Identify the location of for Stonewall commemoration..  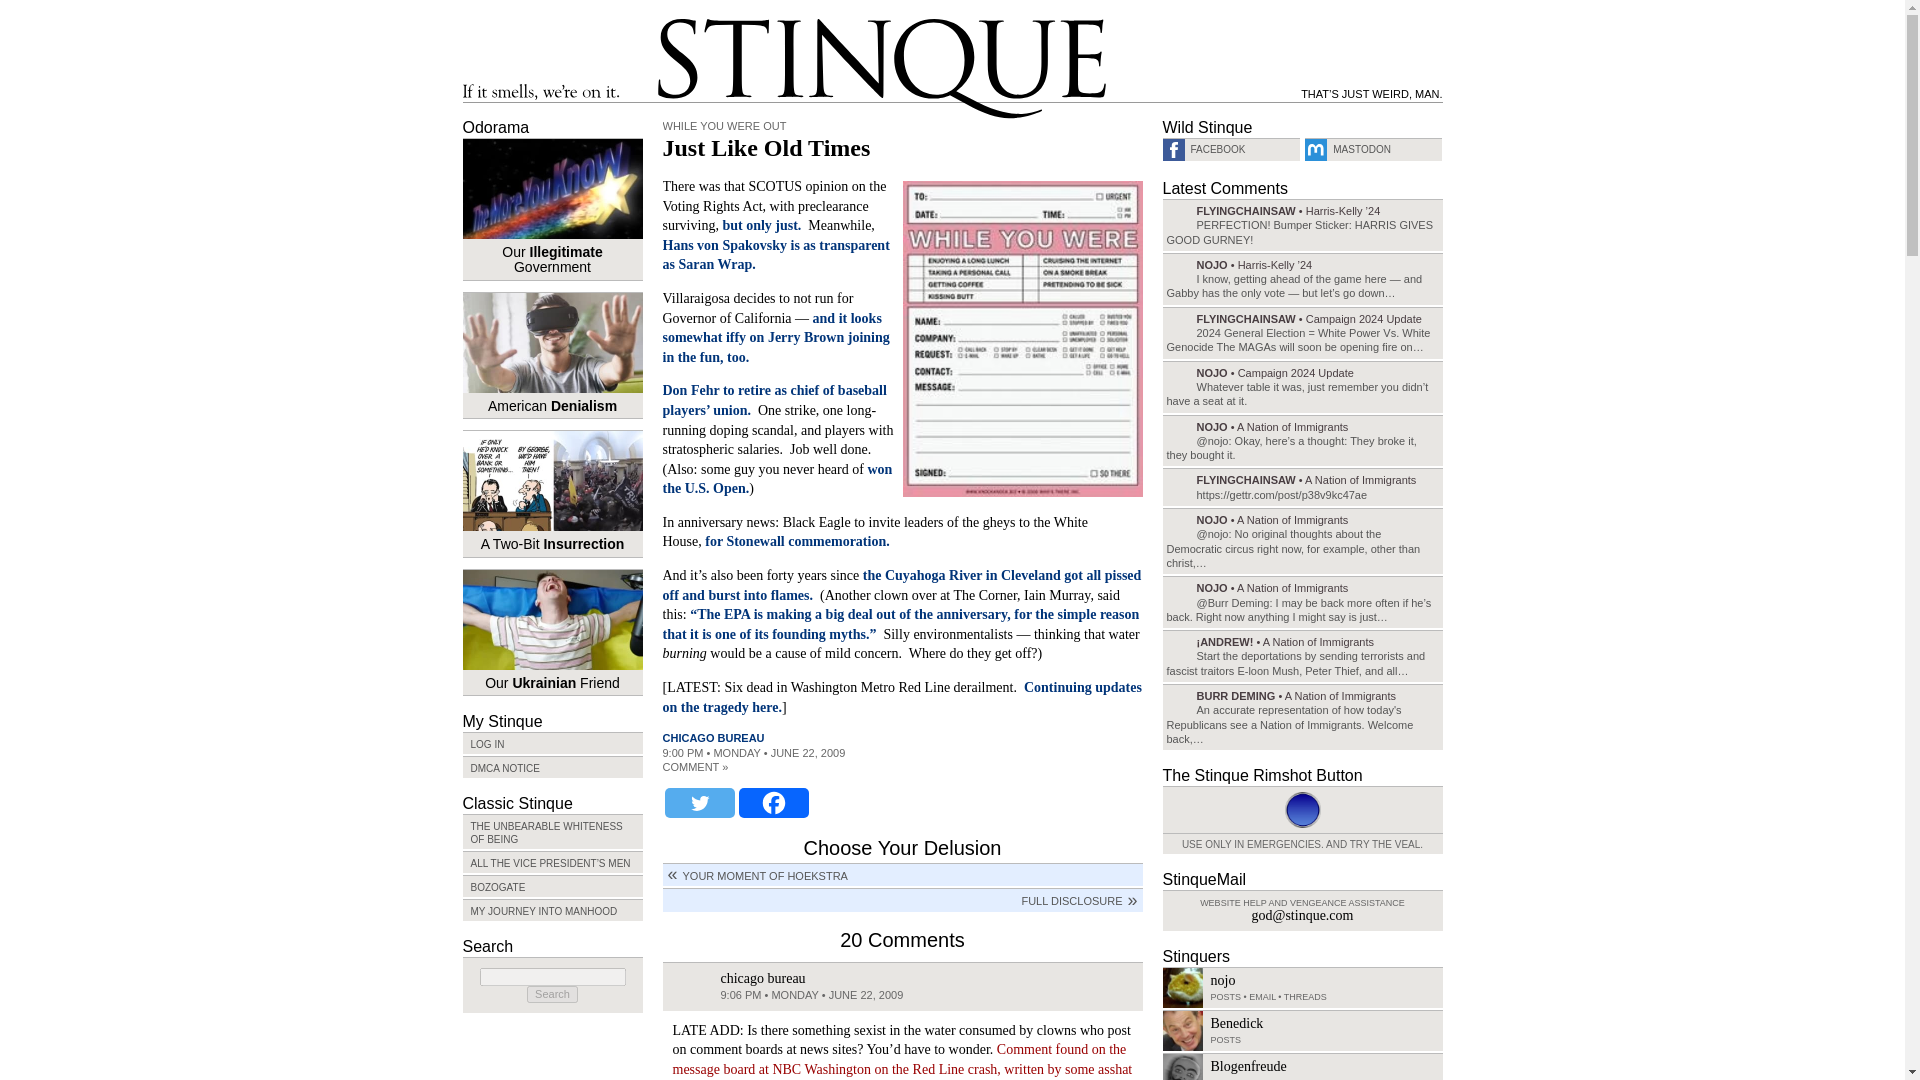
(796, 540).